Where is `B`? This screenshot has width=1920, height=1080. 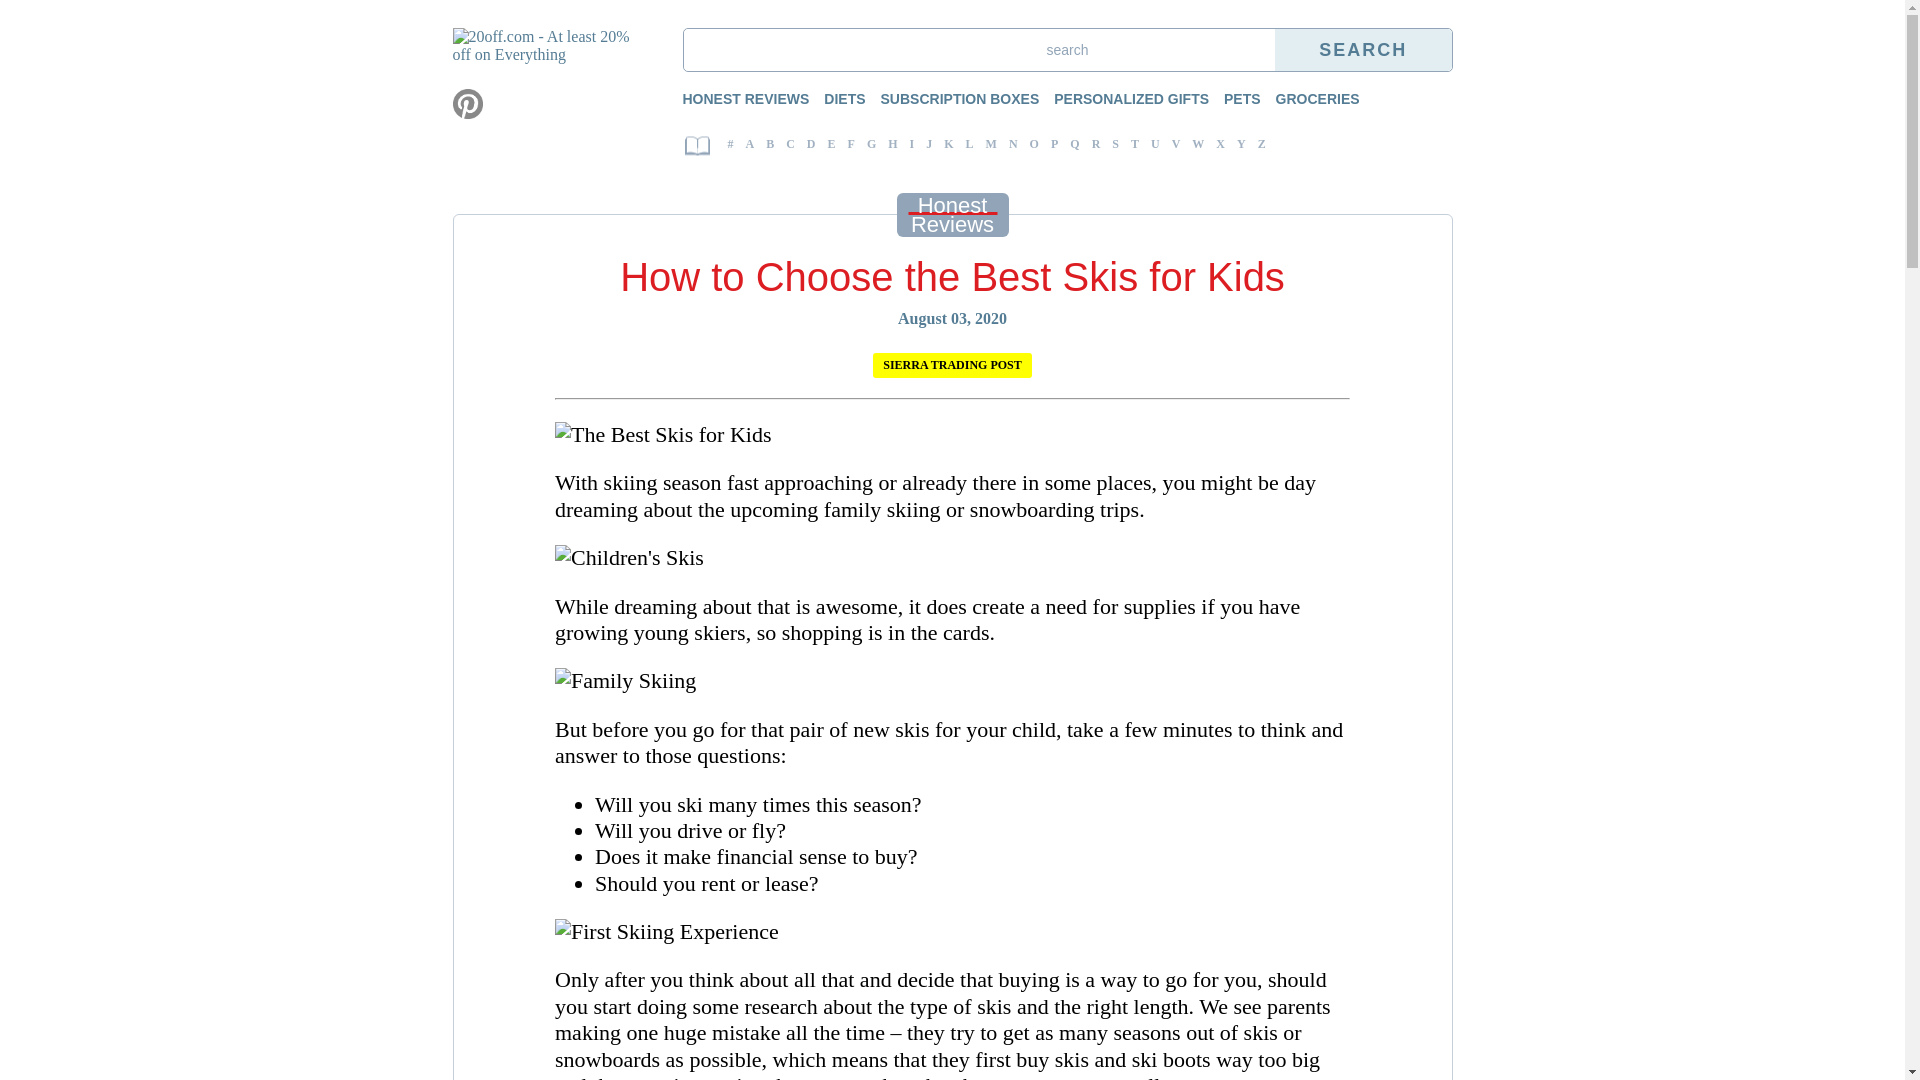 B is located at coordinates (770, 144).